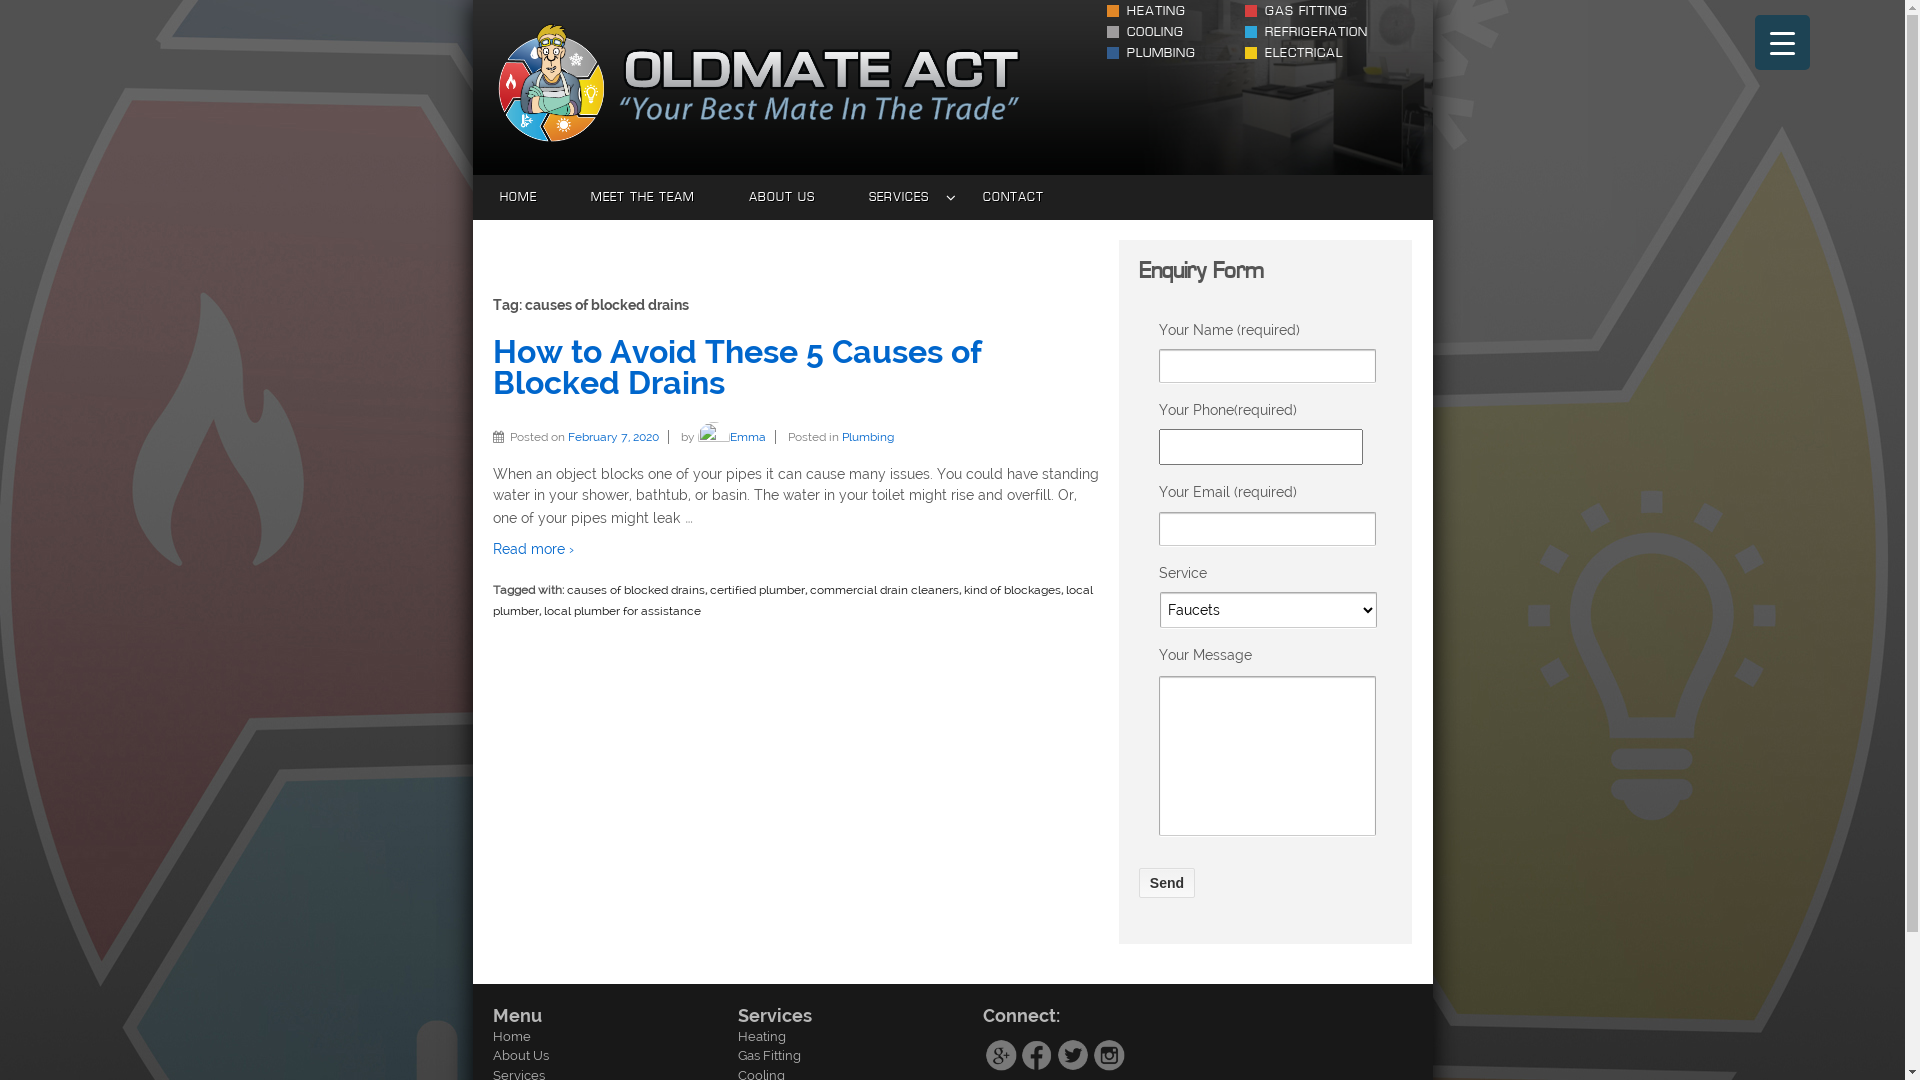  What do you see at coordinates (1001, 1055) in the screenshot?
I see `Google` at bounding box center [1001, 1055].